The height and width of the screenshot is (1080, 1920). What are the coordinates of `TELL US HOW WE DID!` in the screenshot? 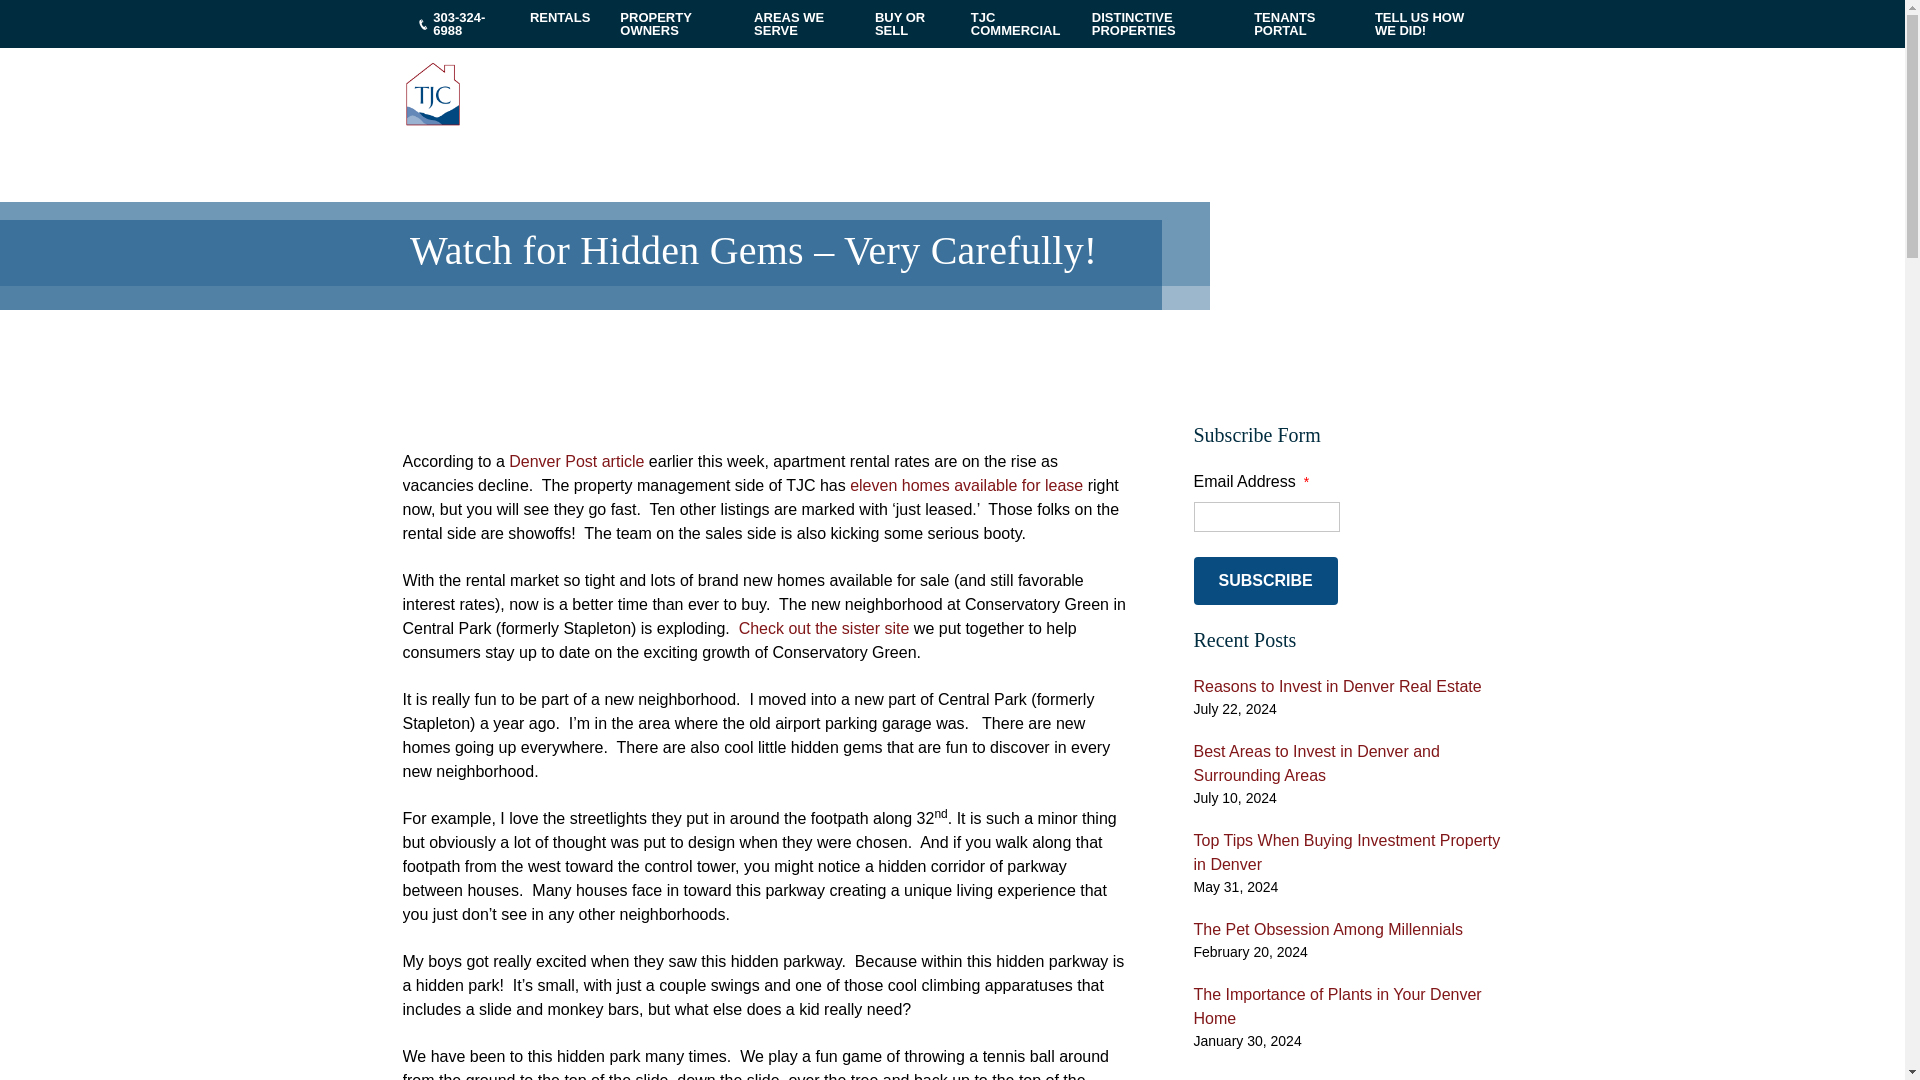 It's located at (1431, 24).